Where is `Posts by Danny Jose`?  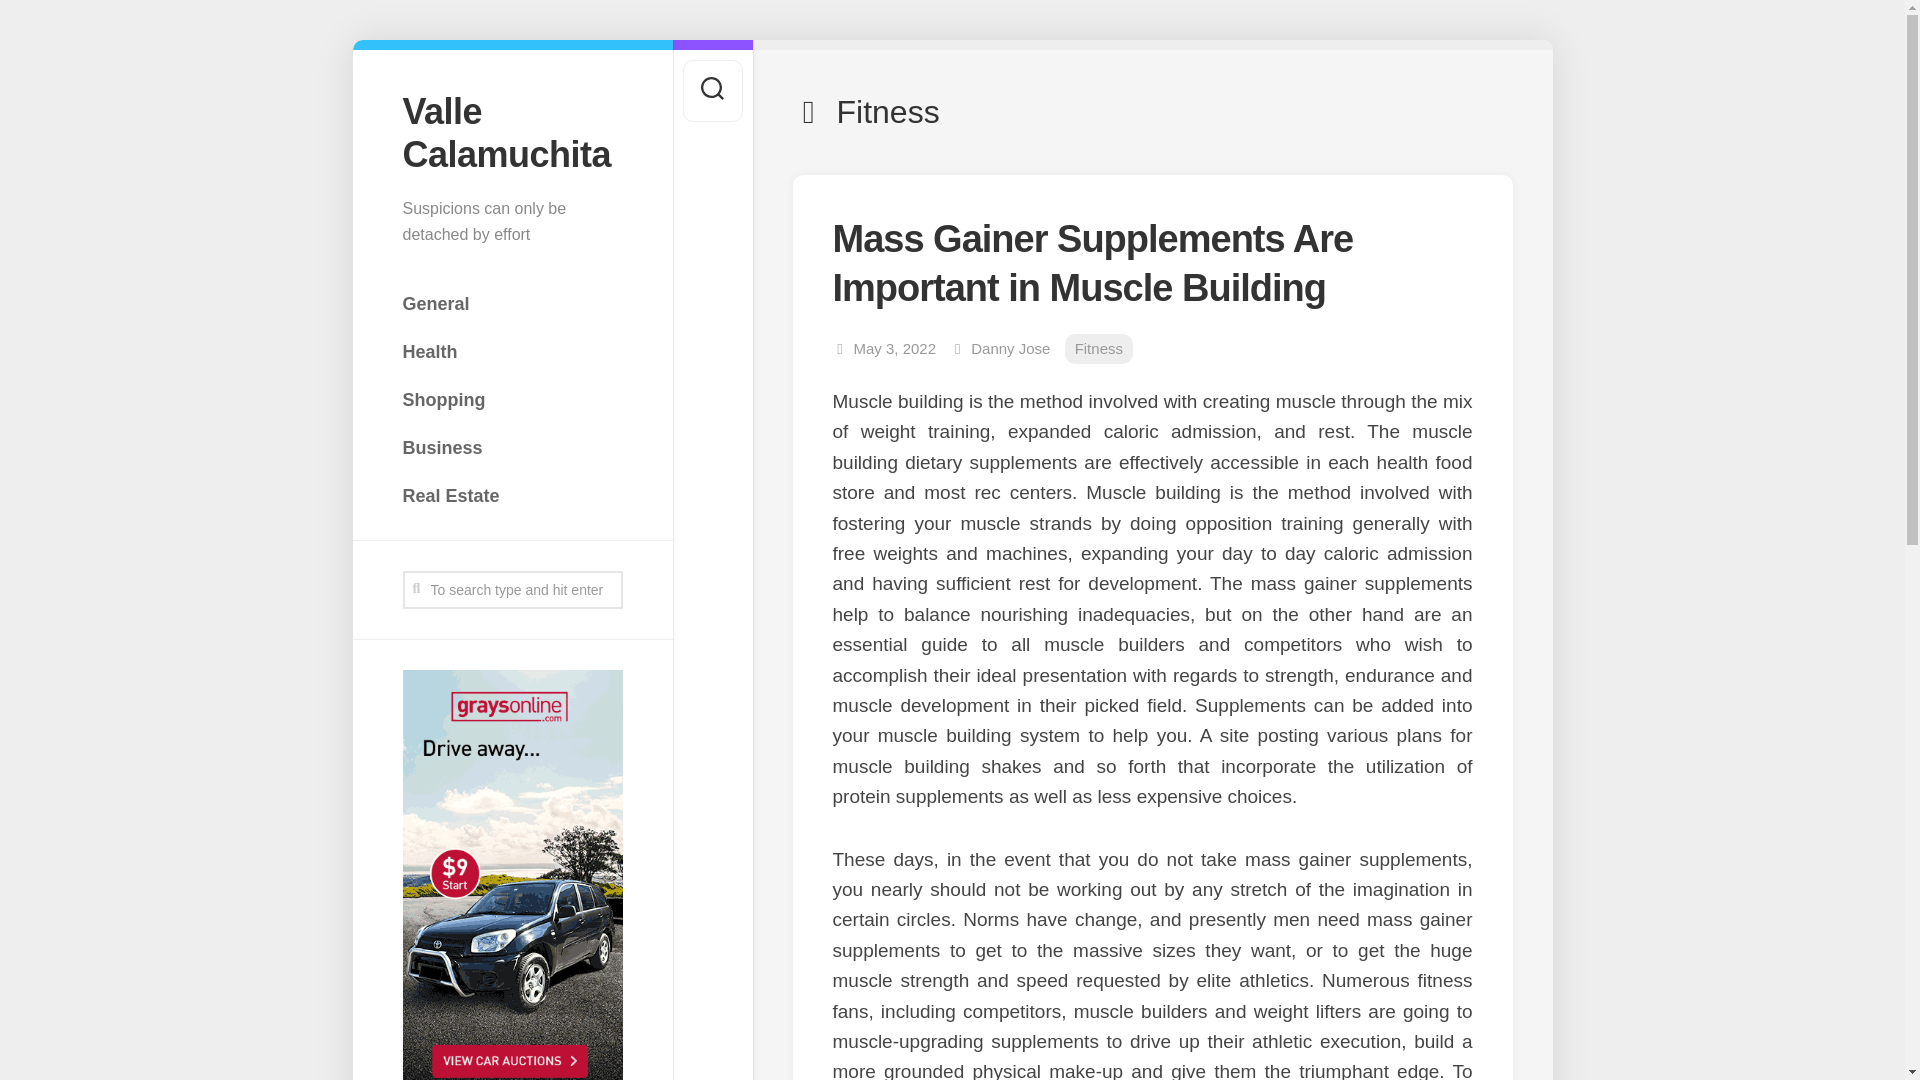 Posts by Danny Jose is located at coordinates (1010, 348).